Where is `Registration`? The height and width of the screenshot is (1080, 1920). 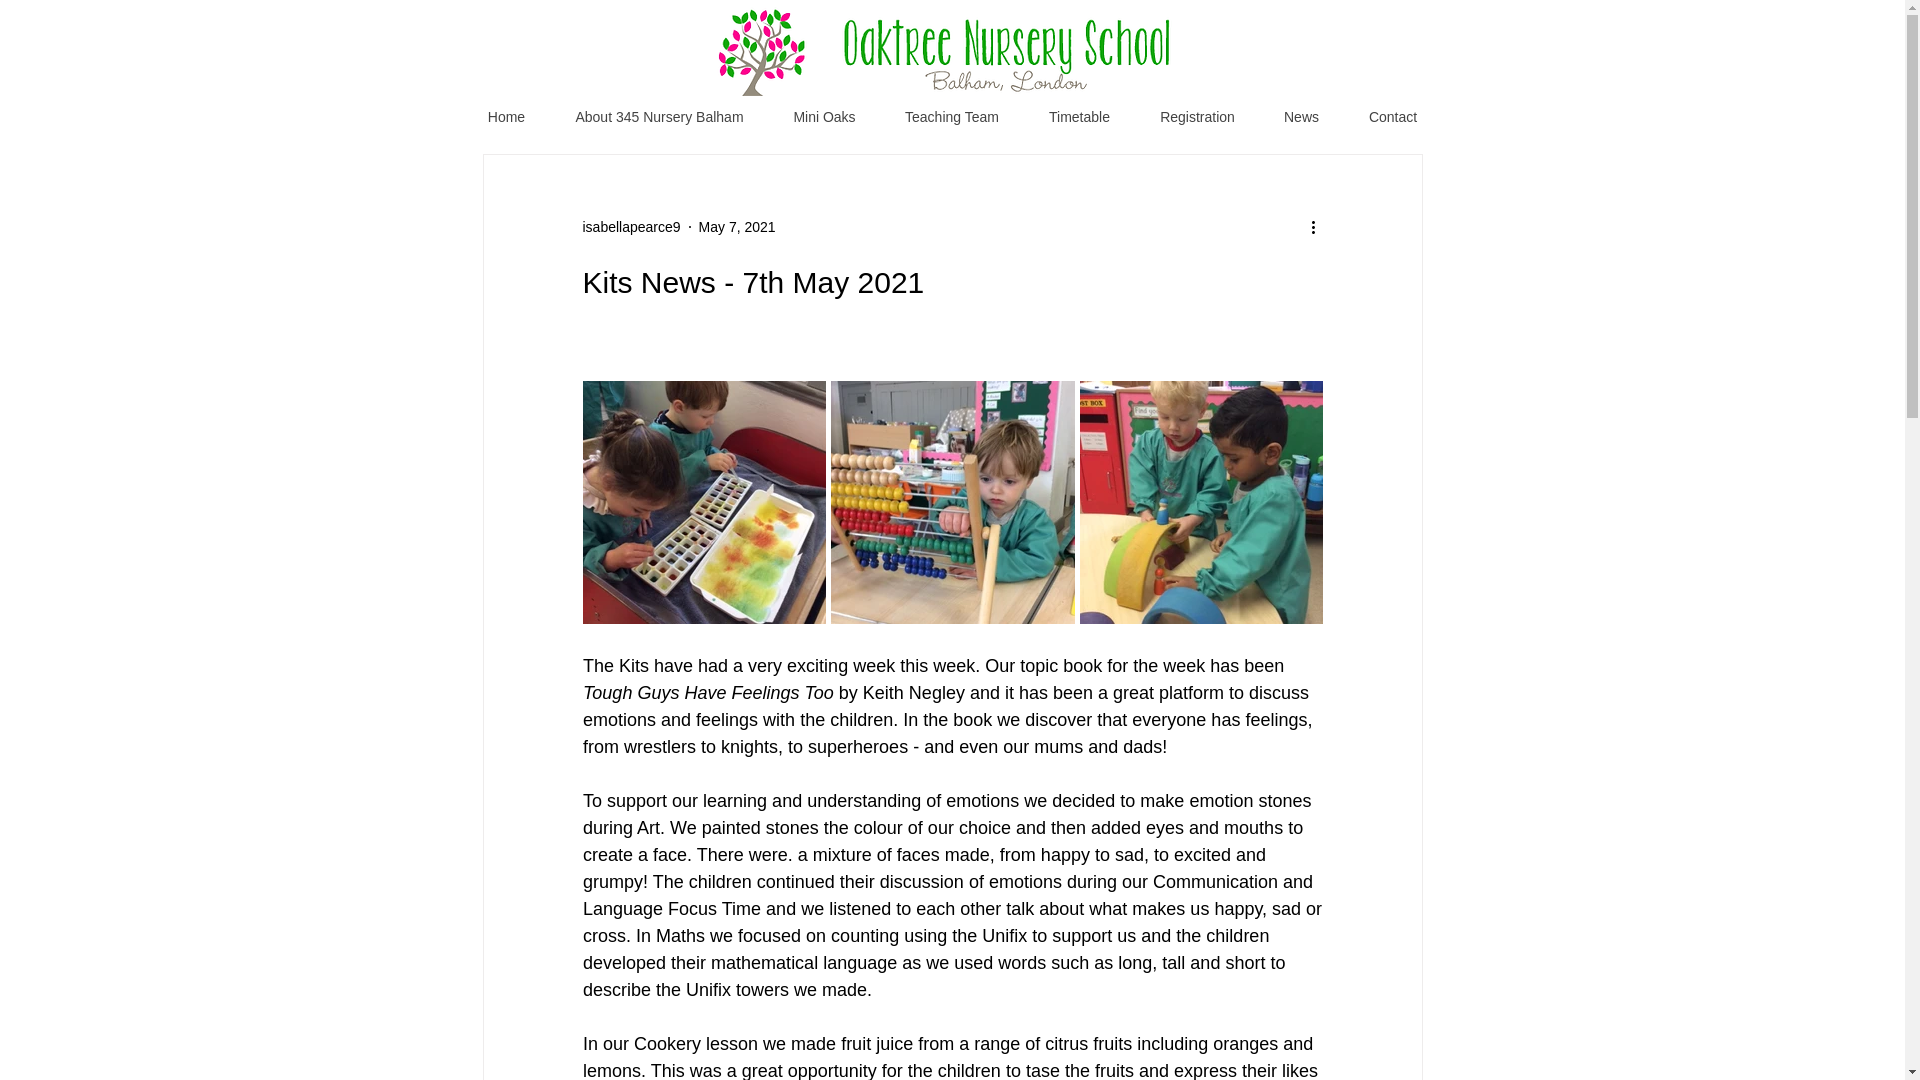 Registration is located at coordinates (1198, 117).